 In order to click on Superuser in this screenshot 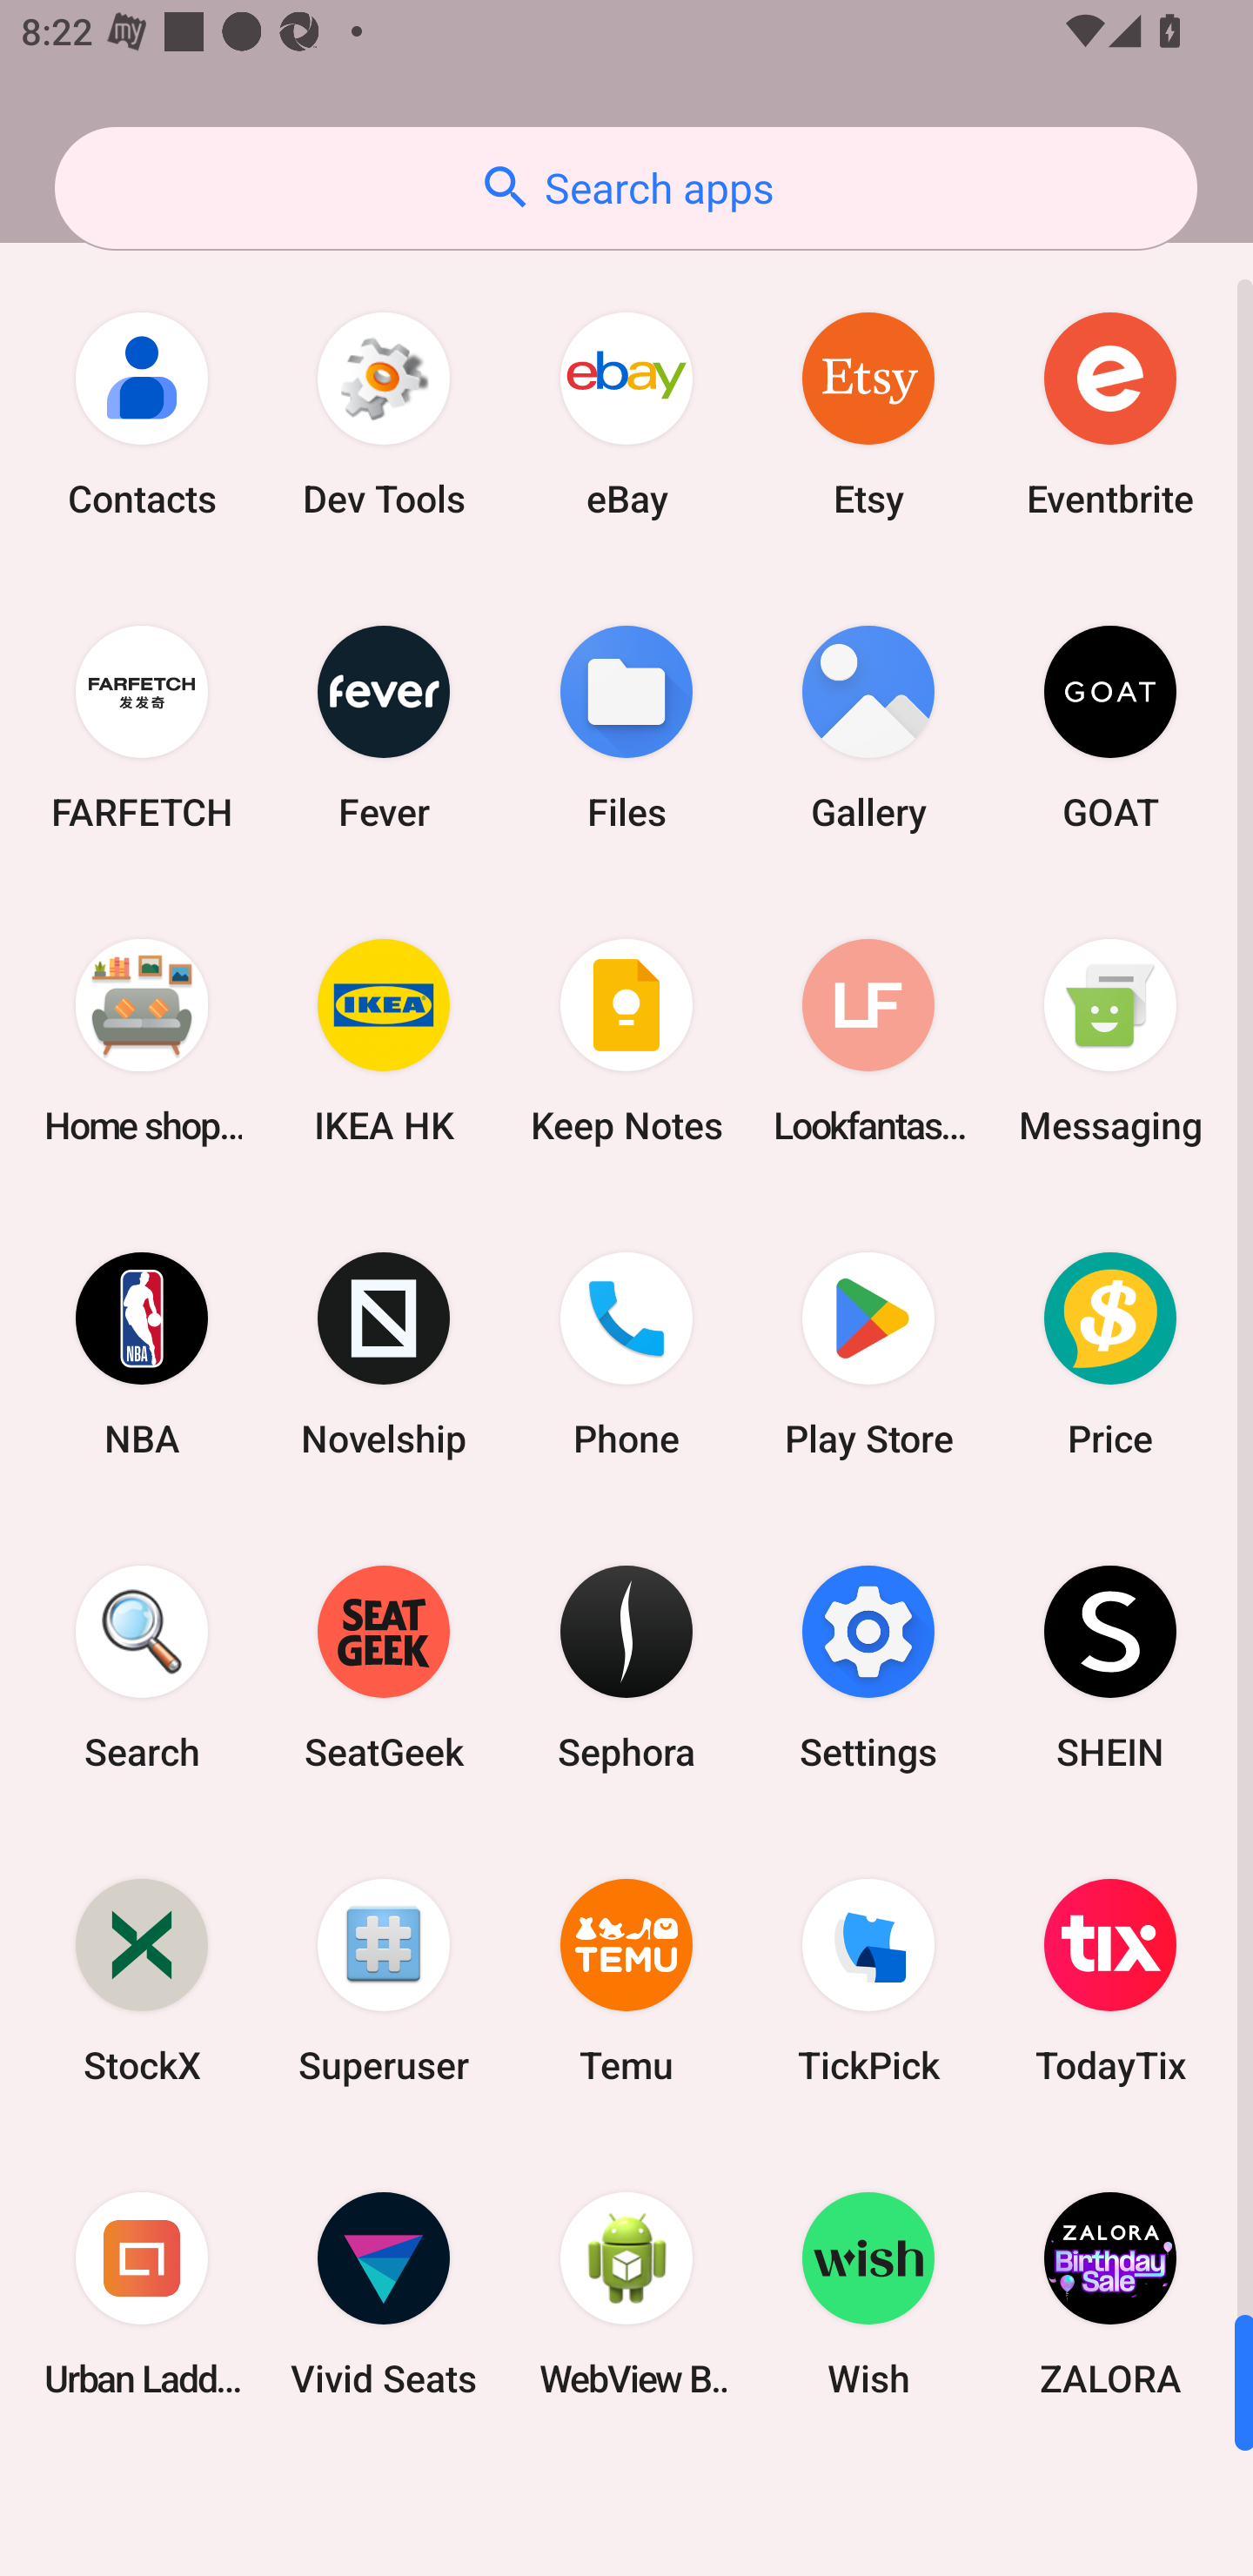, I will do `click(384, 1981)`.